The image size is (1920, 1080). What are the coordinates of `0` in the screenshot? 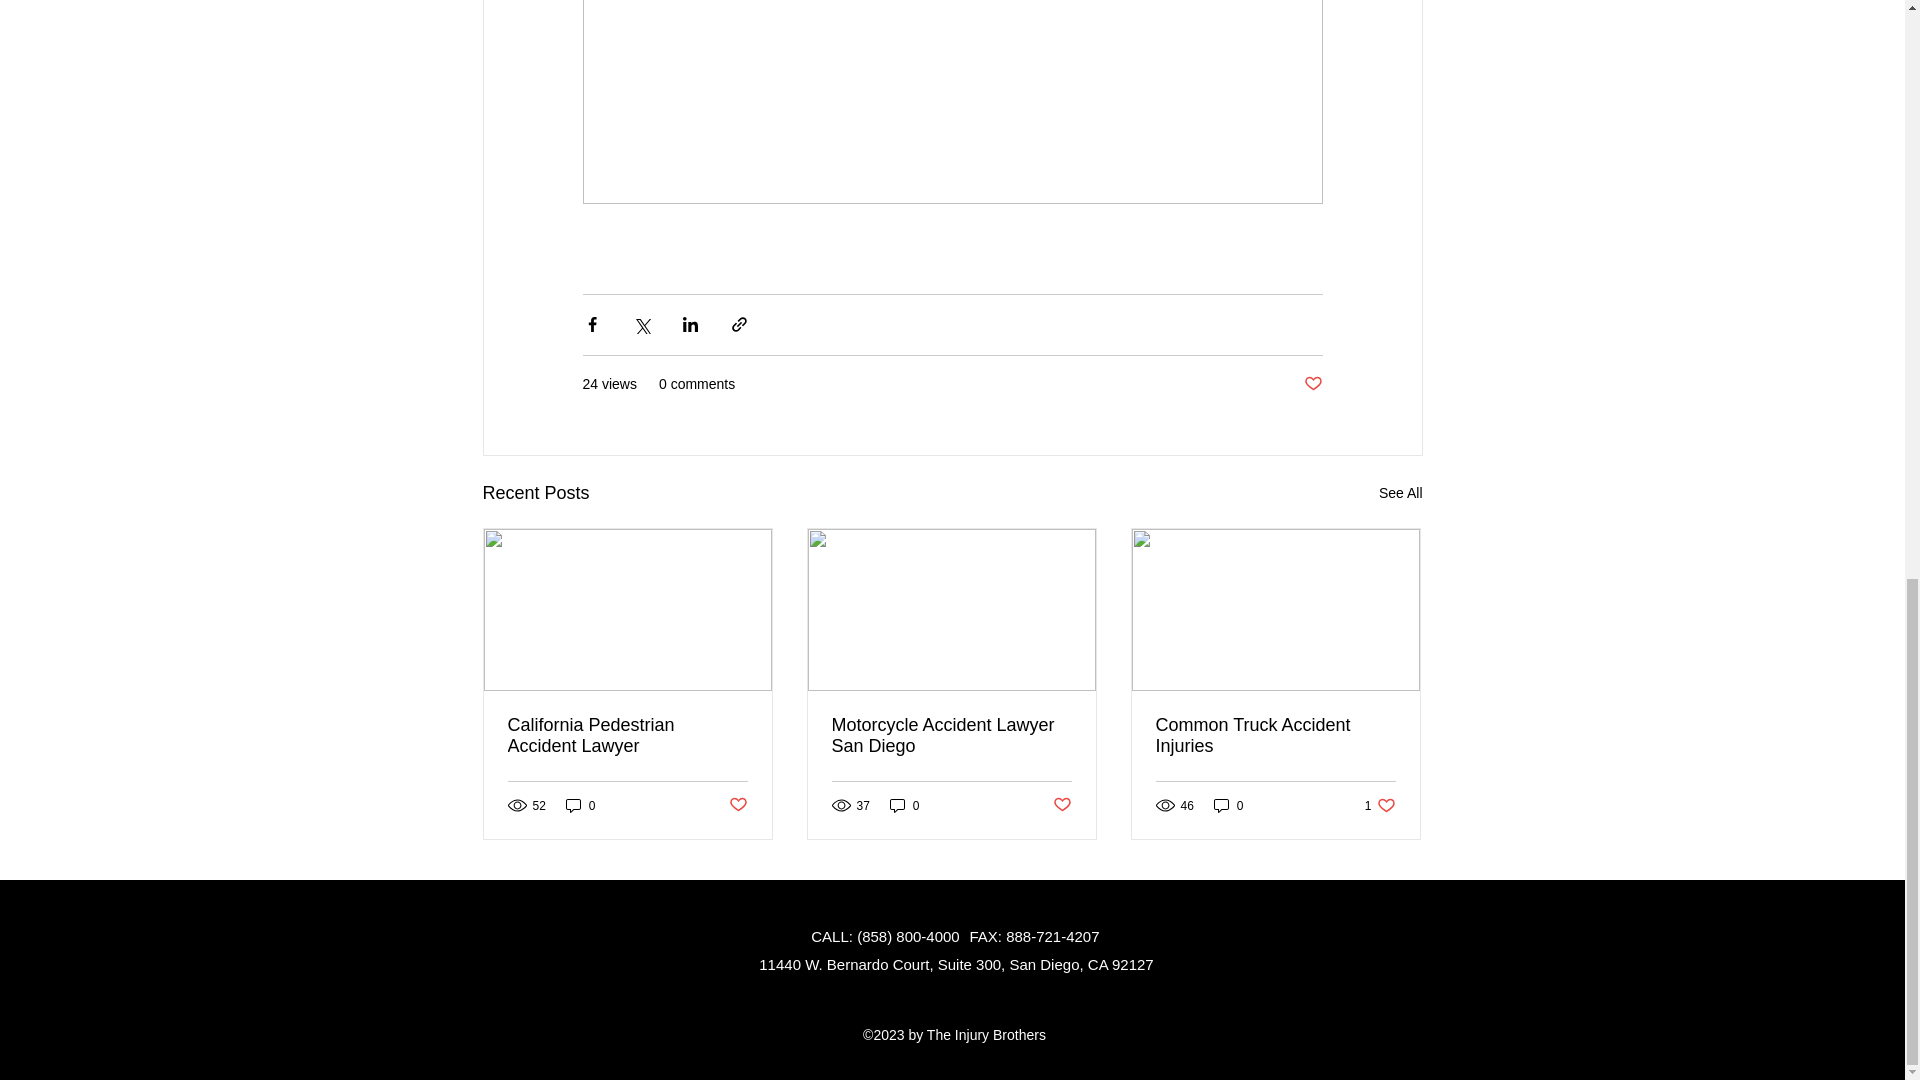 It's located at (904, 805).